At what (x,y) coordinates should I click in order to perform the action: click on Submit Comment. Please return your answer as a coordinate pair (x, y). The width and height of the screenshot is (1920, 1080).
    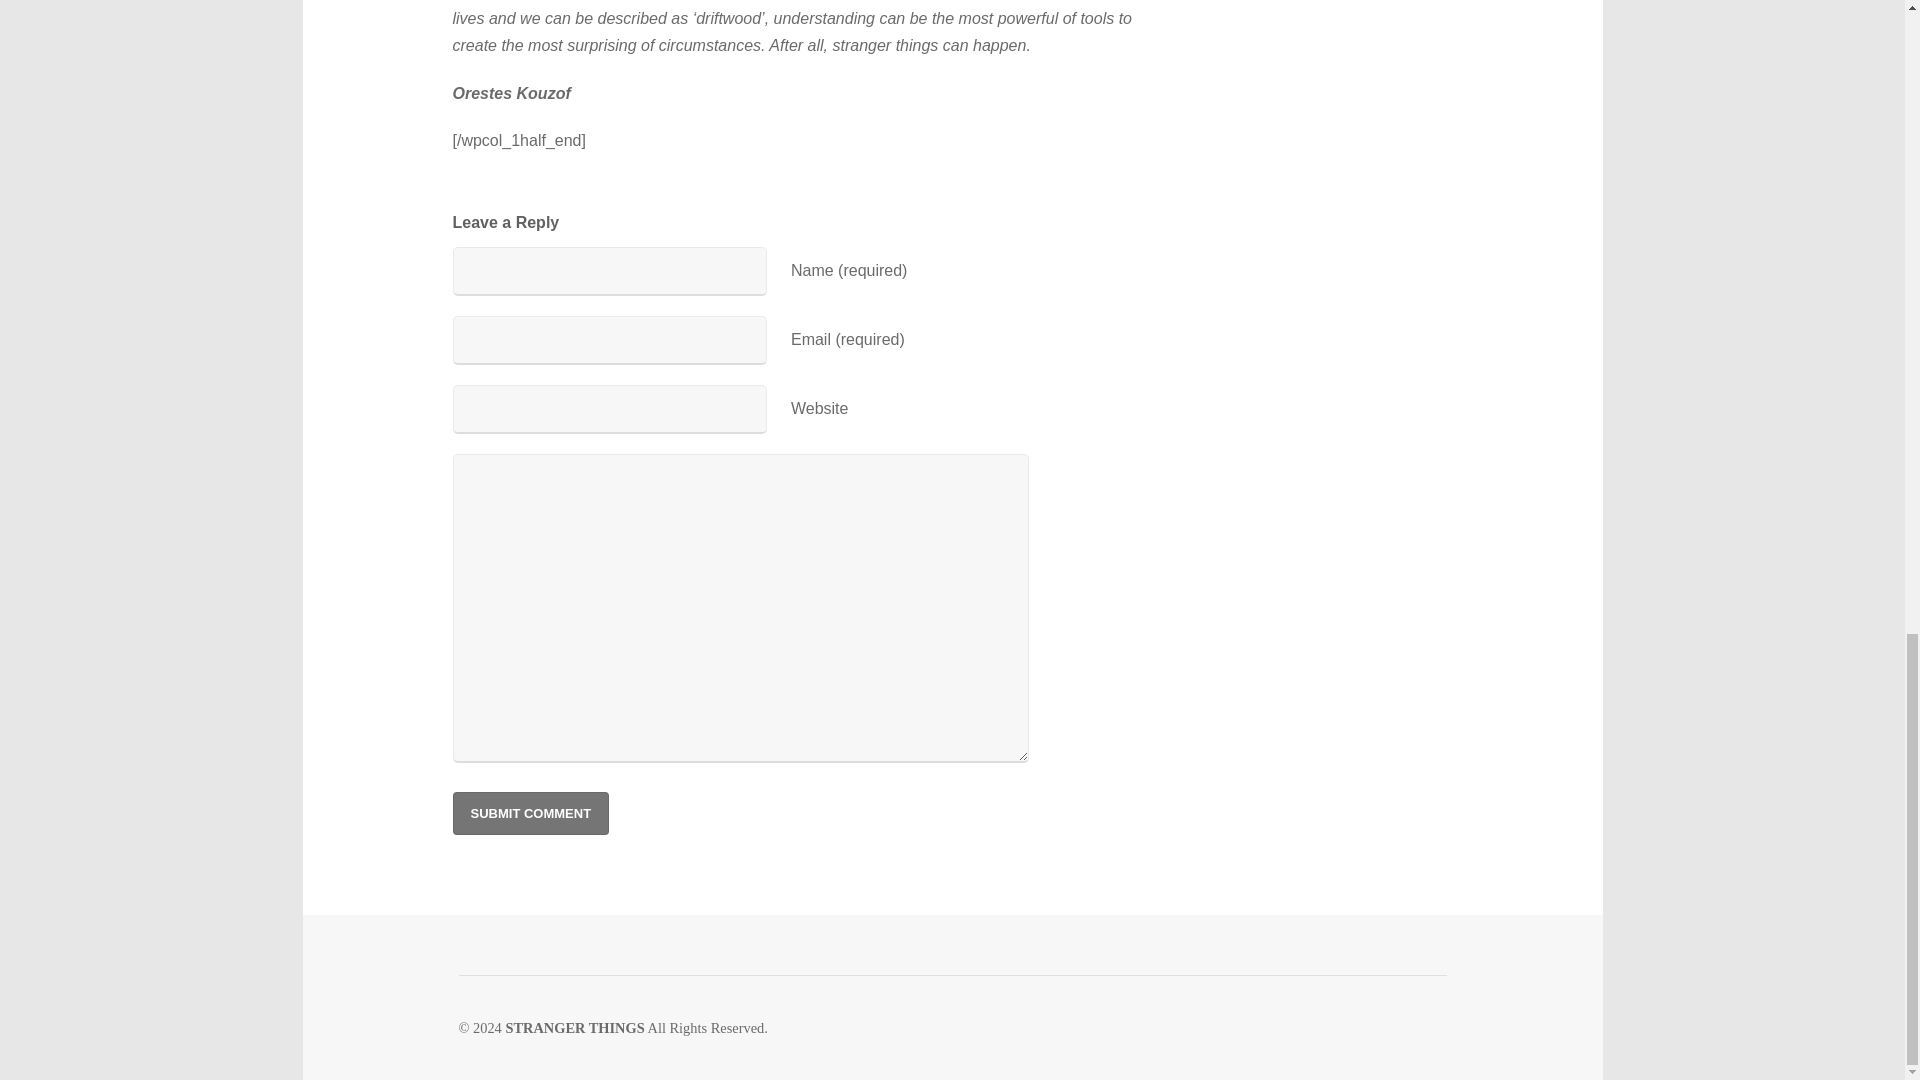
    Looking at the image, I should click on (530, 812).